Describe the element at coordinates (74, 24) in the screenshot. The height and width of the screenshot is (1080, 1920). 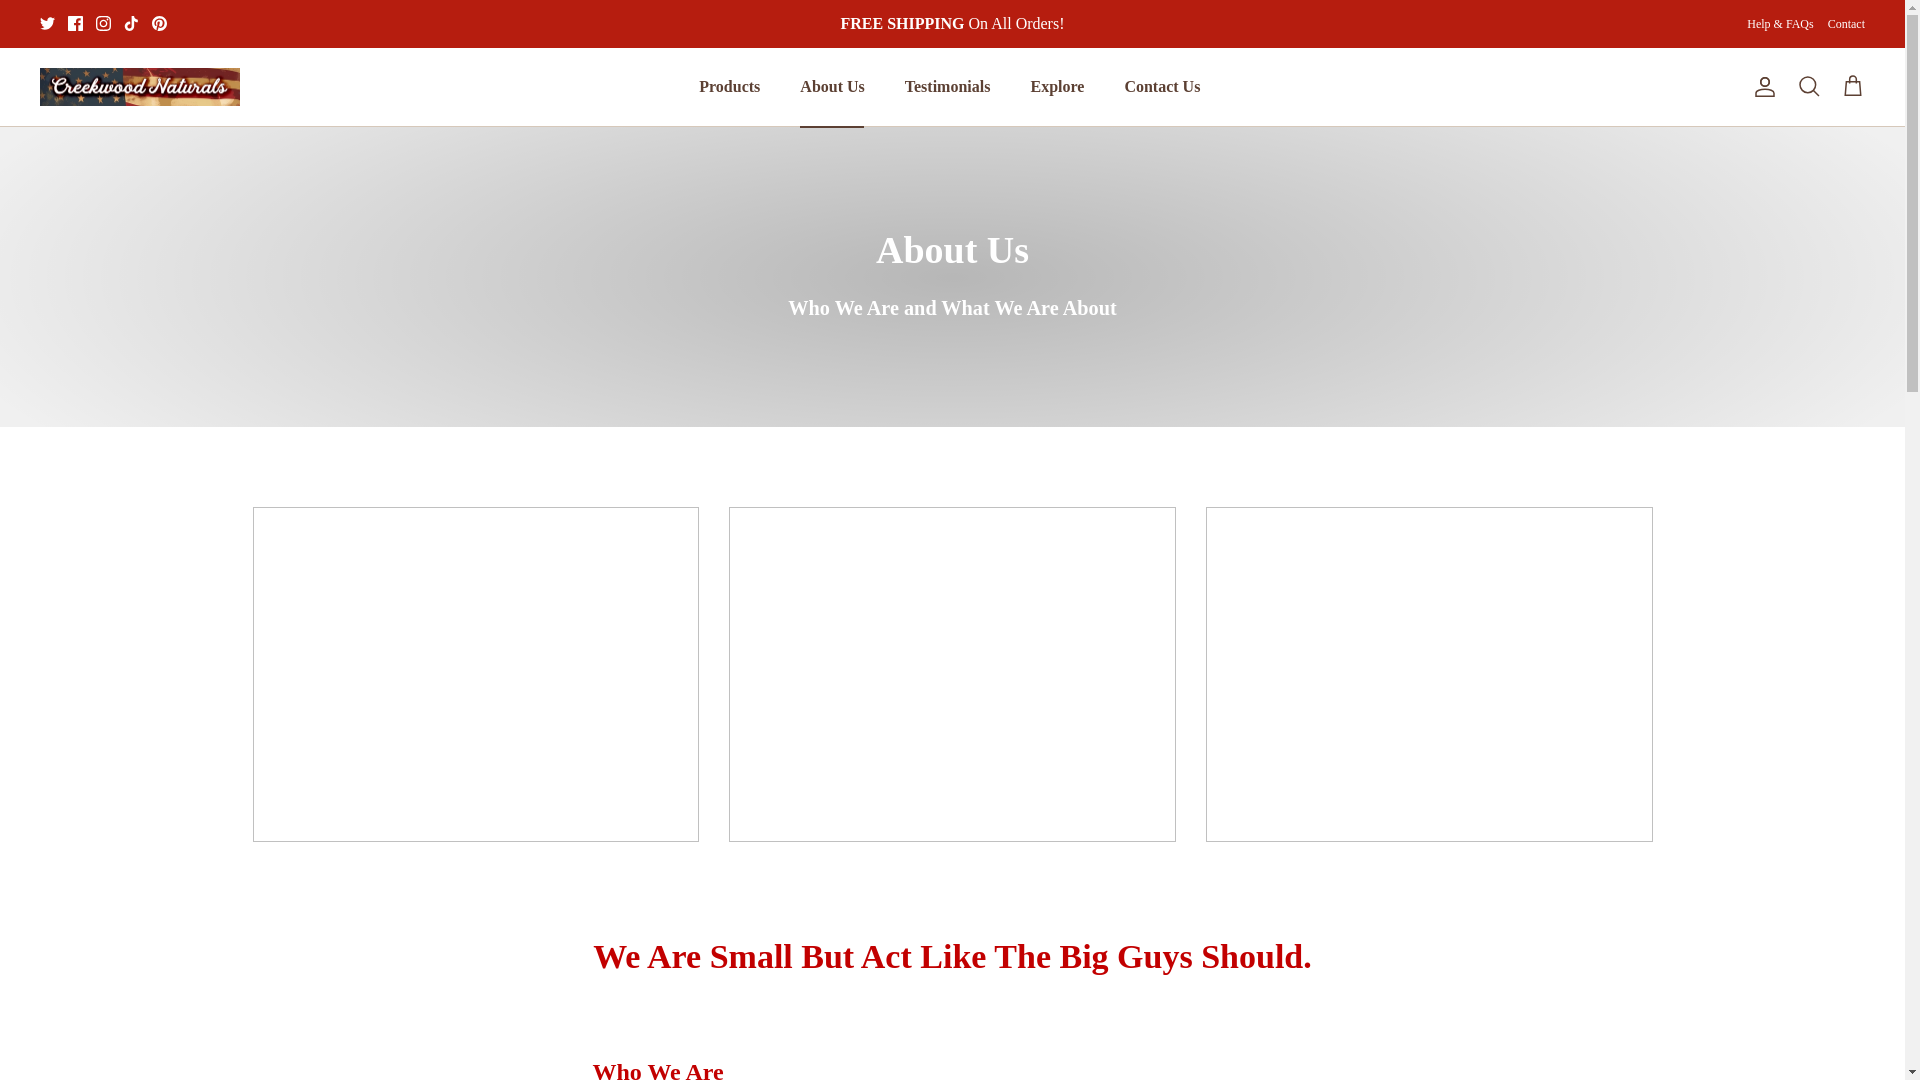
I see `Facebook` at that location.